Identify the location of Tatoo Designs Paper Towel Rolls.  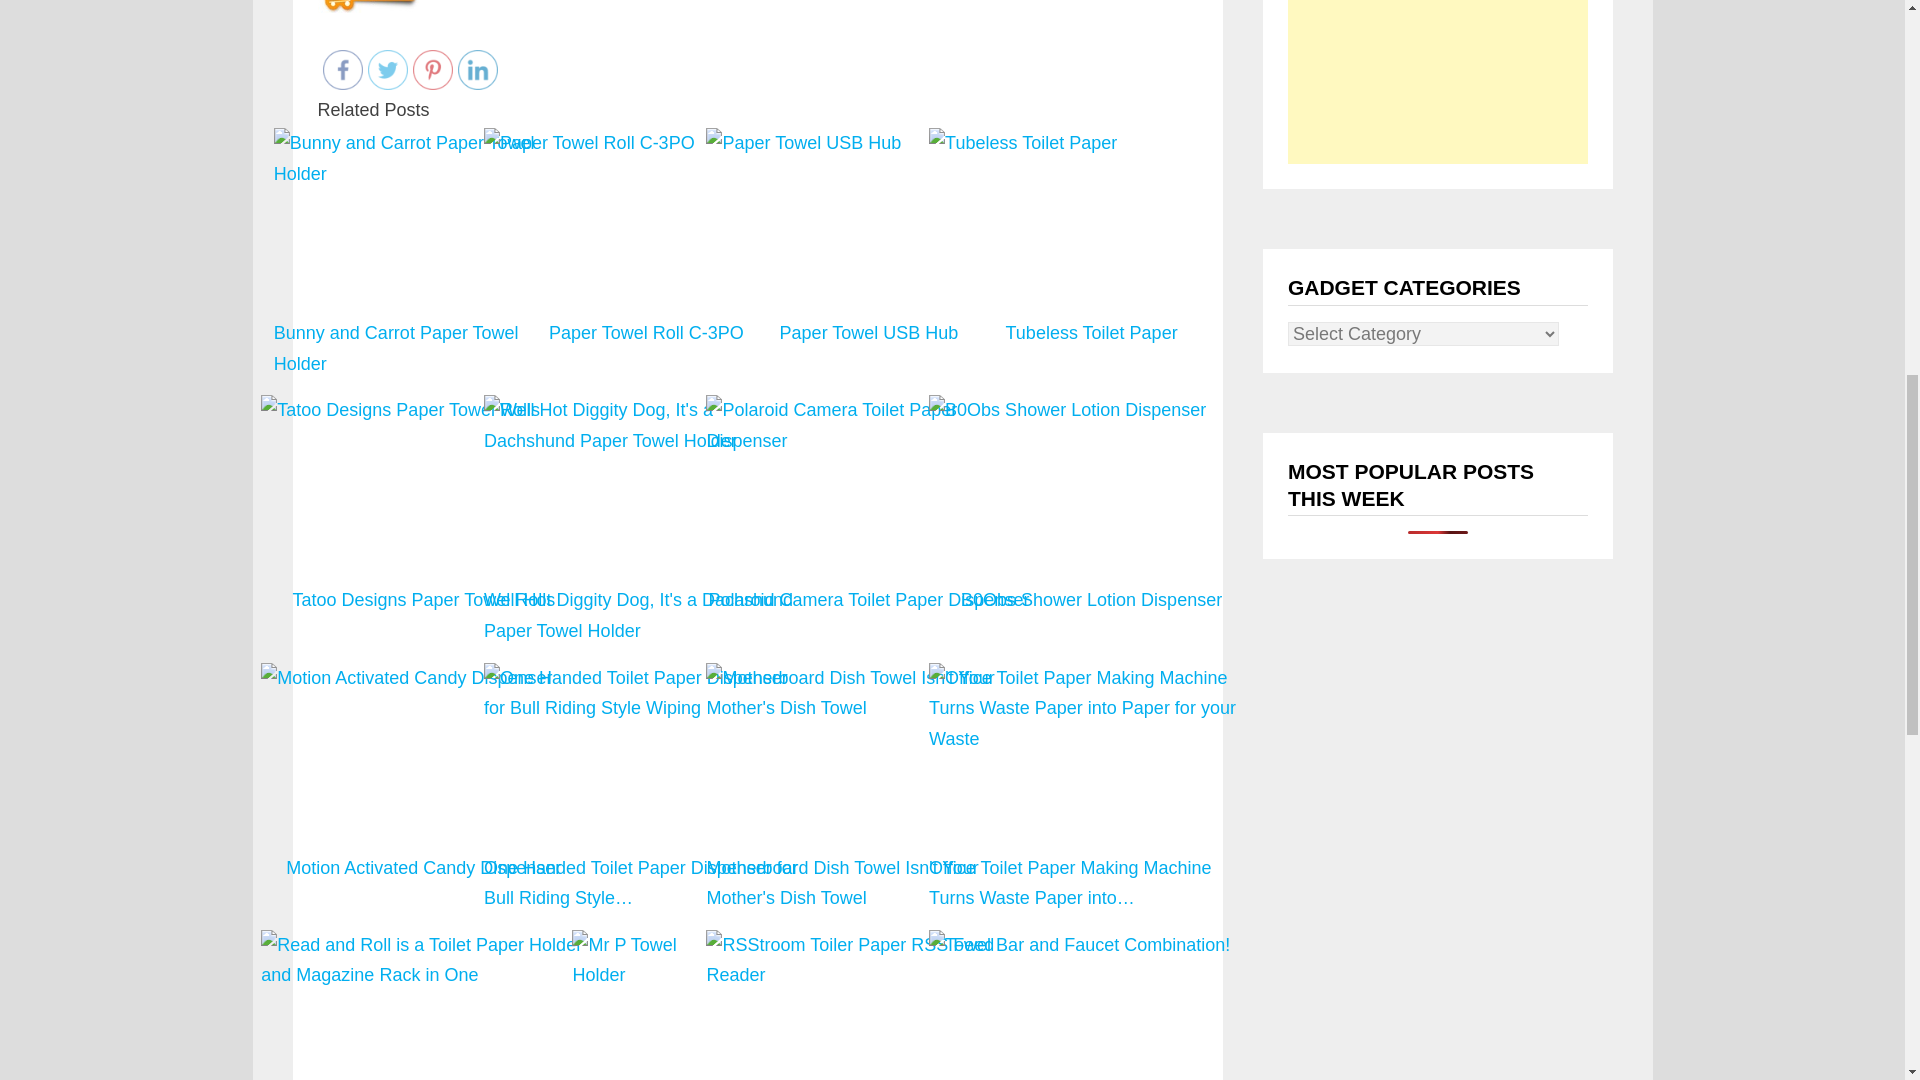
(423, 520).